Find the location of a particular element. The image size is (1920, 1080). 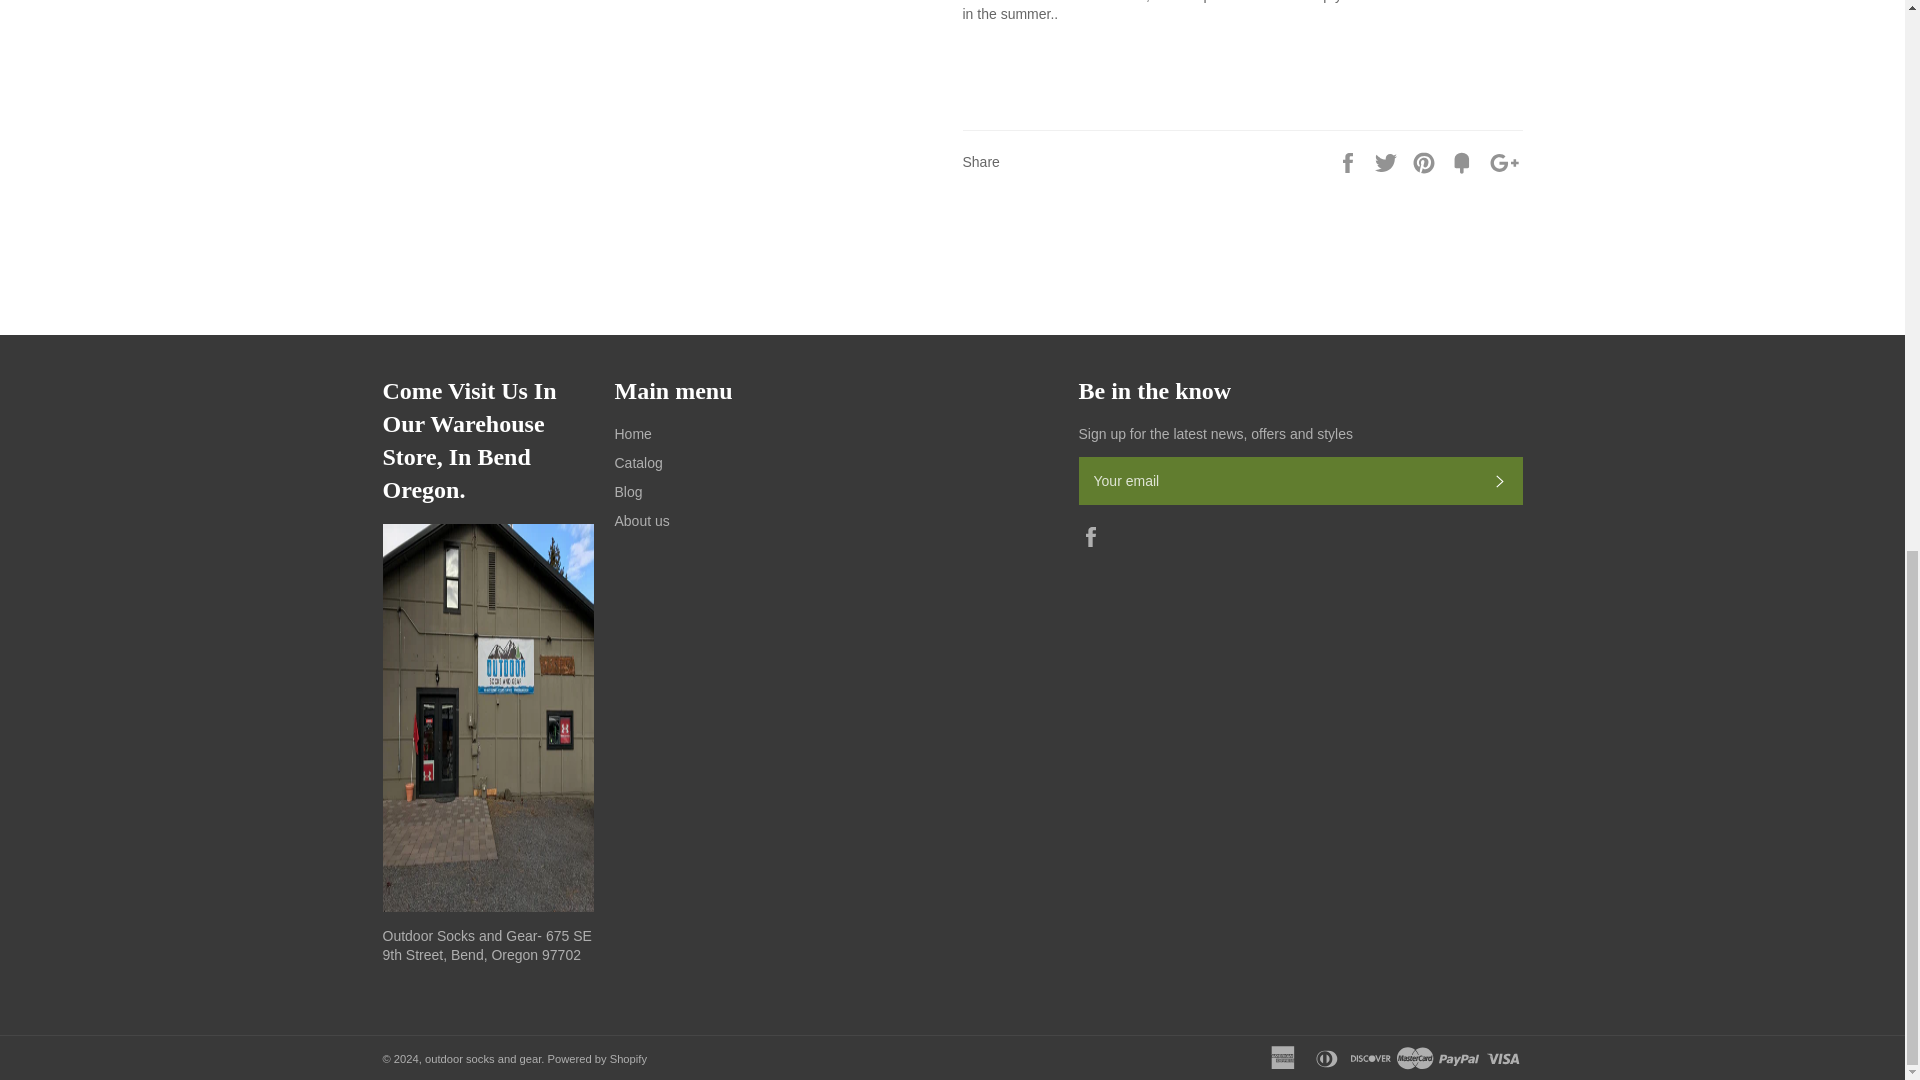

outdoor socks and gear is located at coordinates (482, 1058).